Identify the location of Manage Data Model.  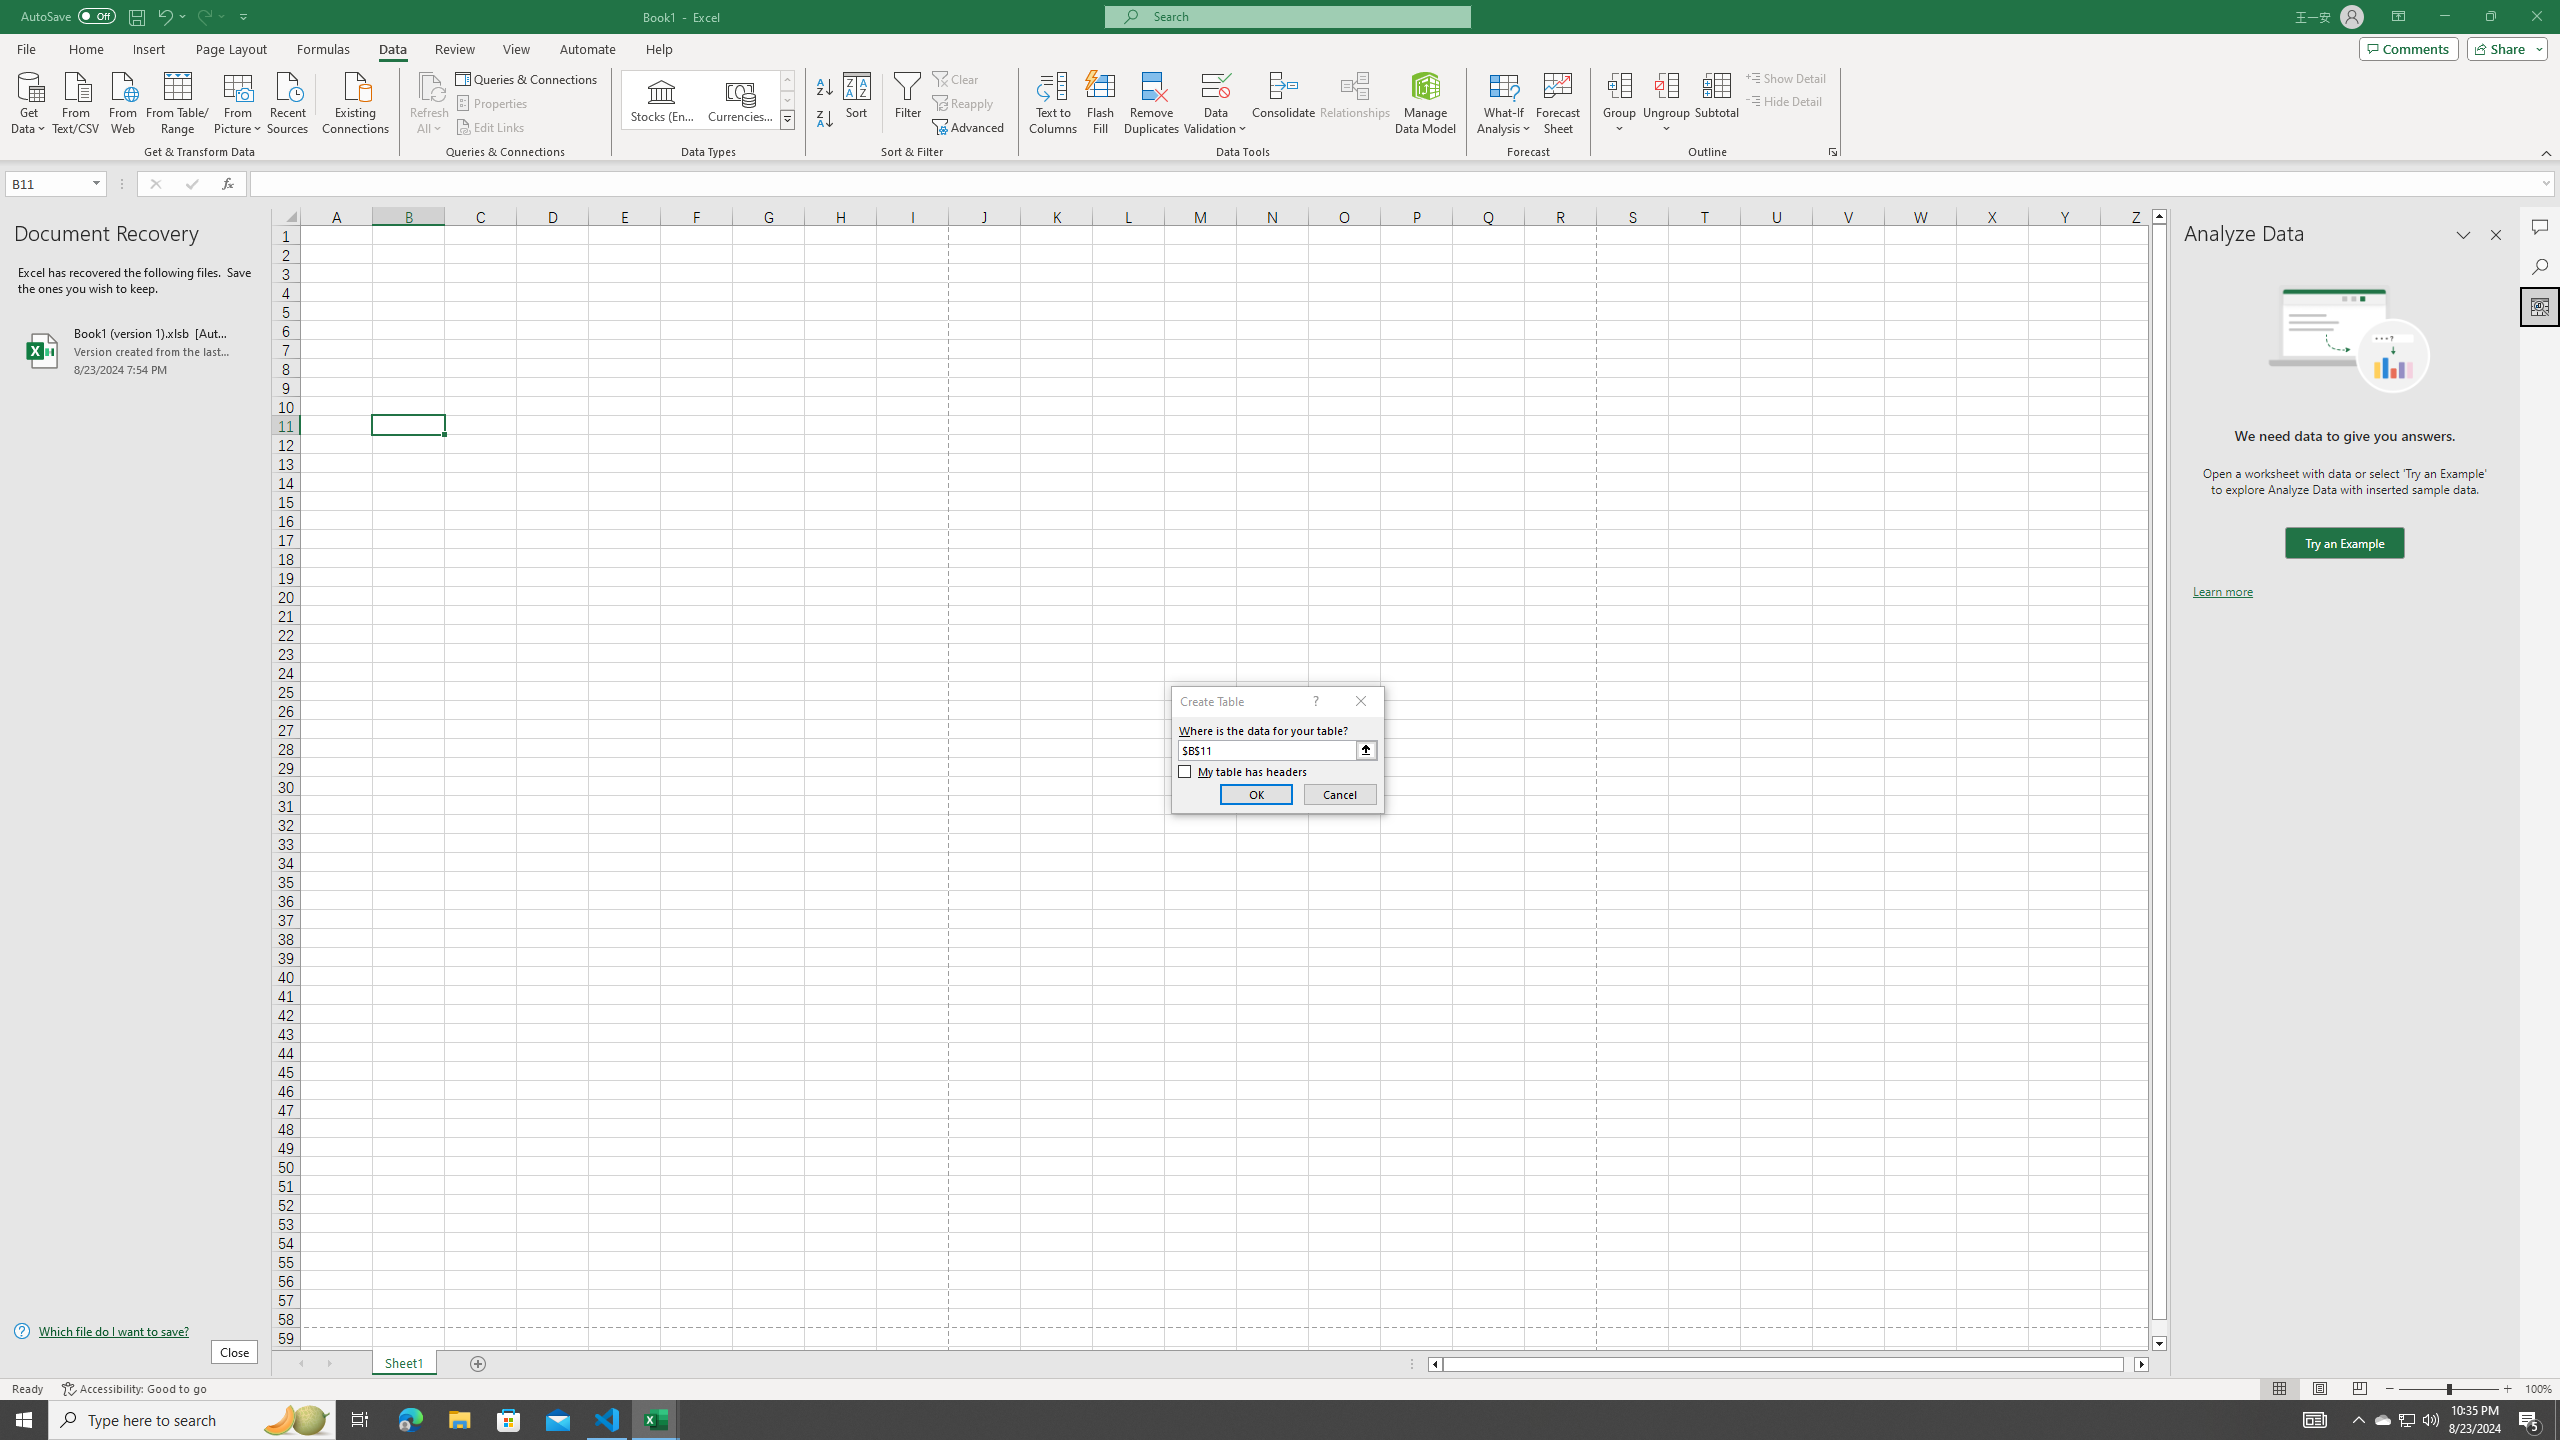
(1426, 103).